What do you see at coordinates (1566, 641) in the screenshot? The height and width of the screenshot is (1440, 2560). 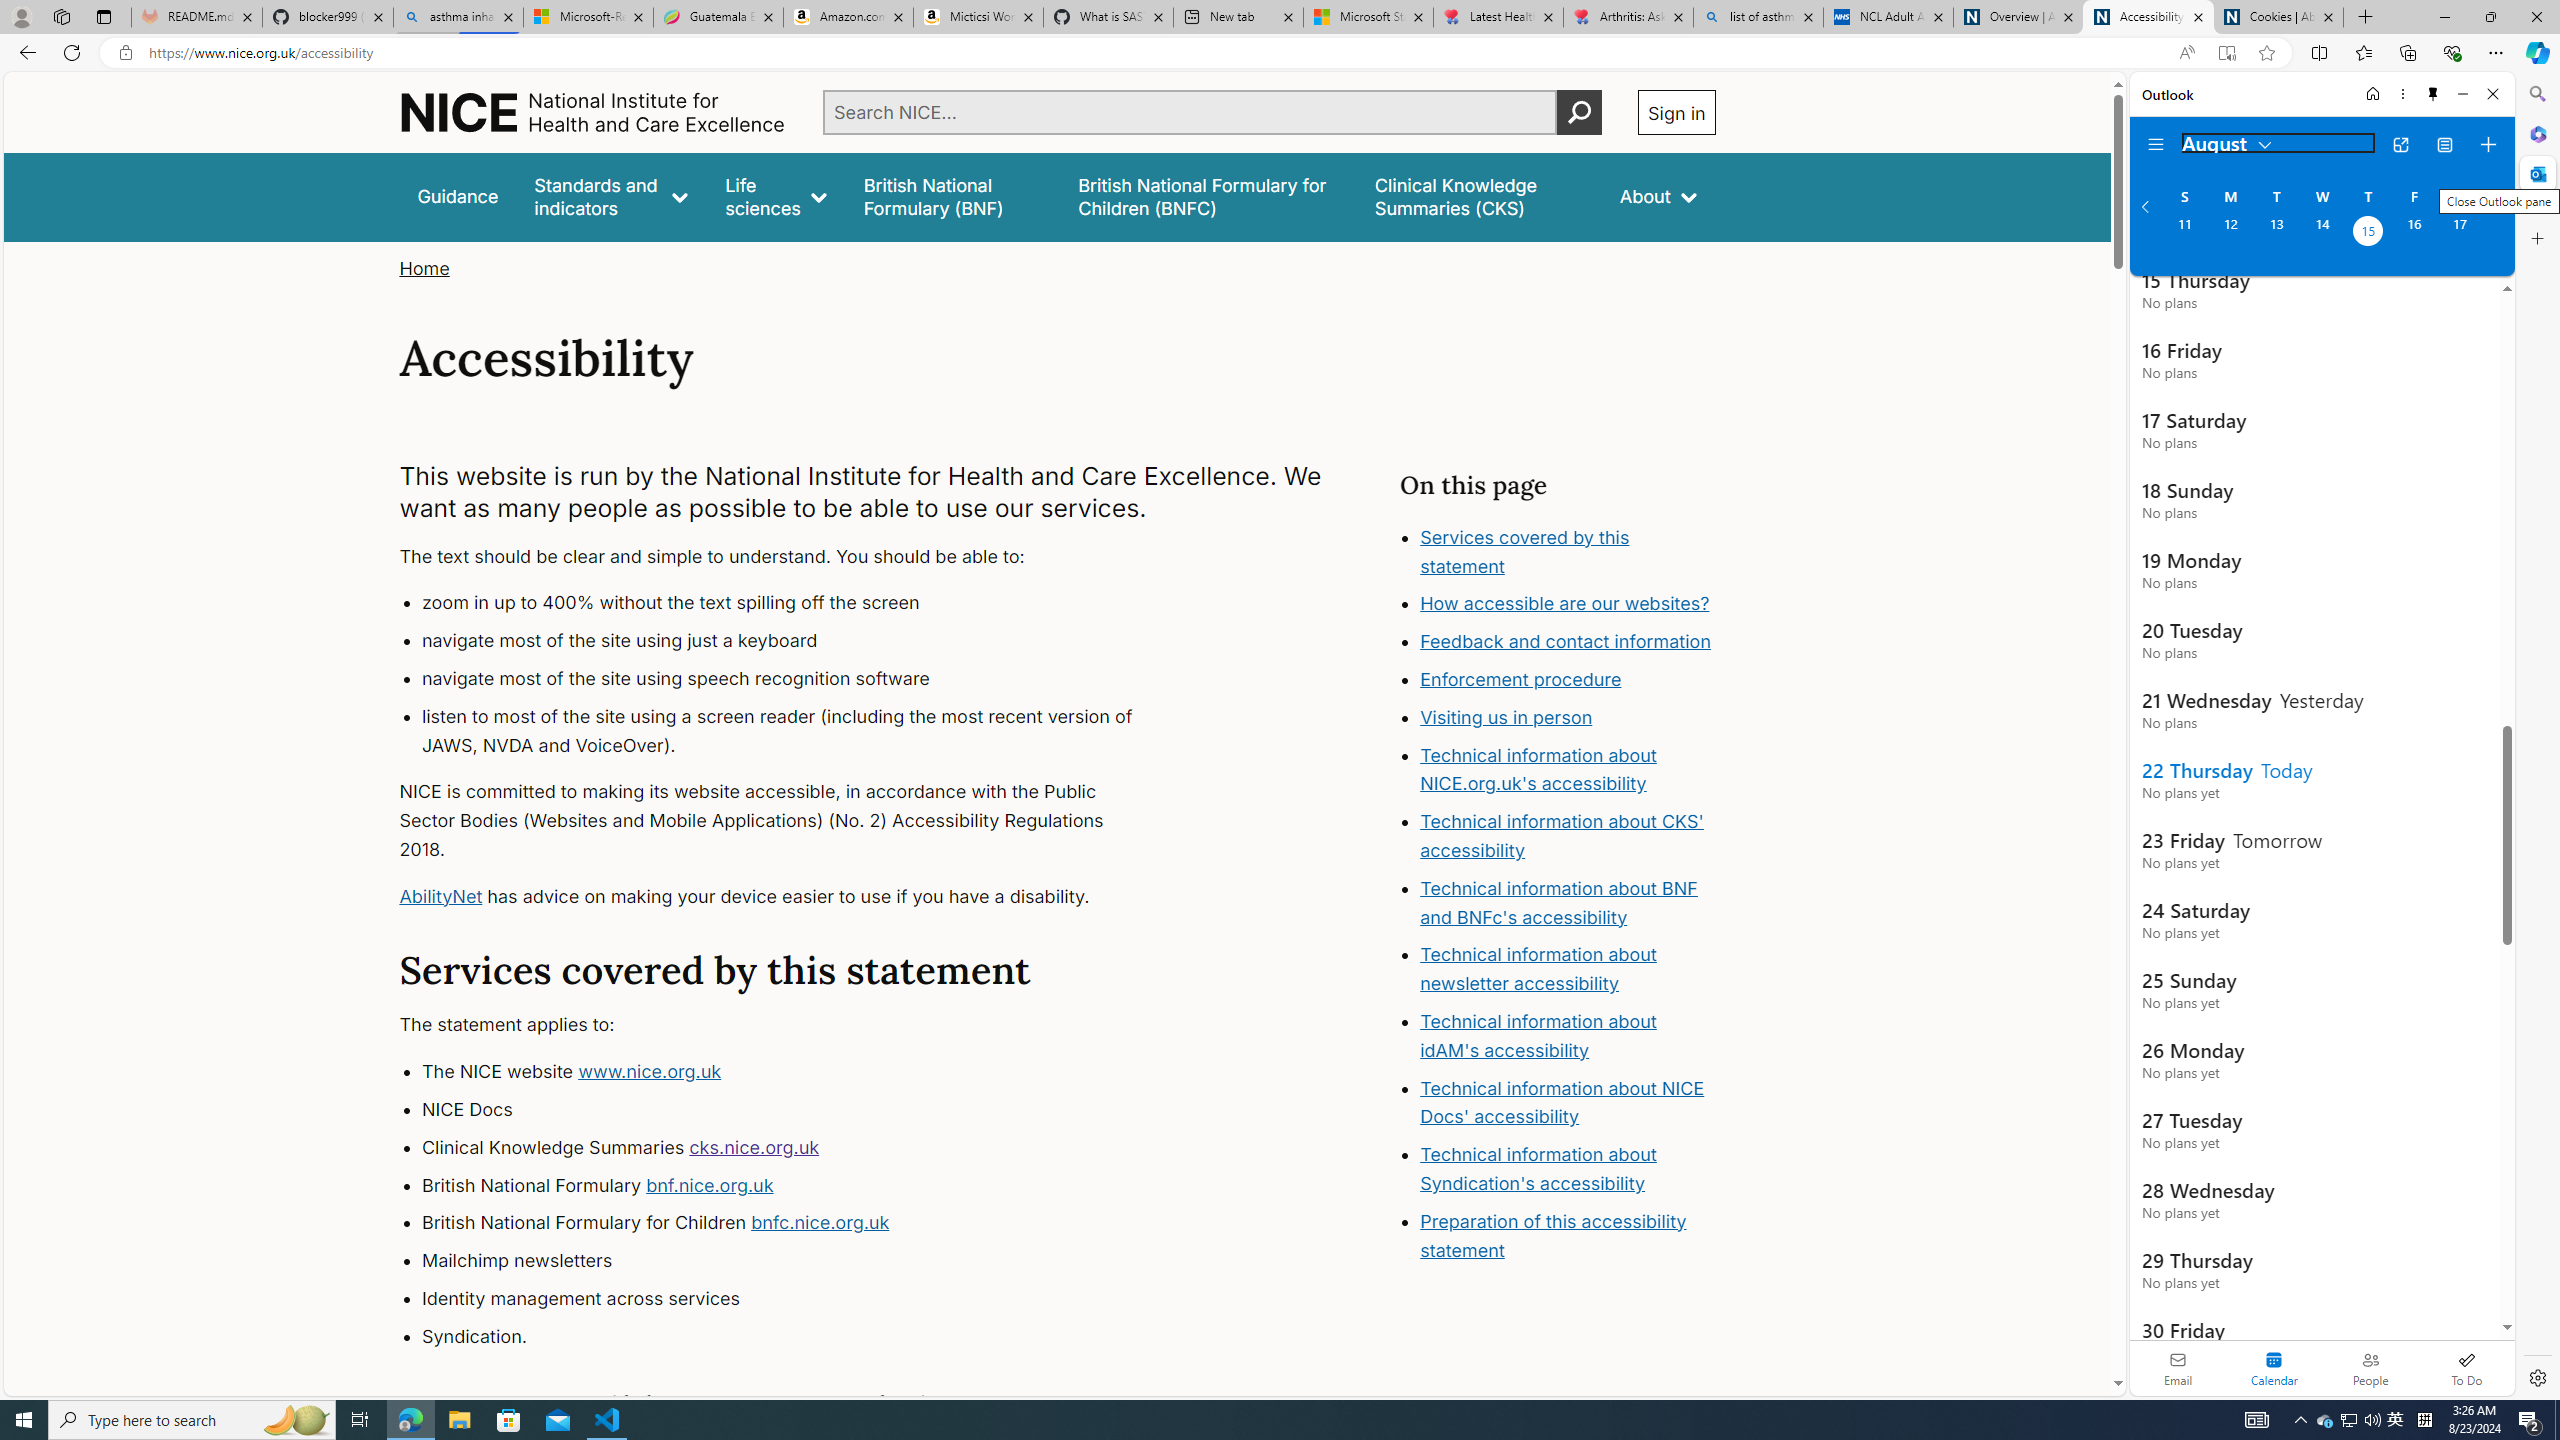 I see `Feedback and contact information` at bounding box center [1566, 641].